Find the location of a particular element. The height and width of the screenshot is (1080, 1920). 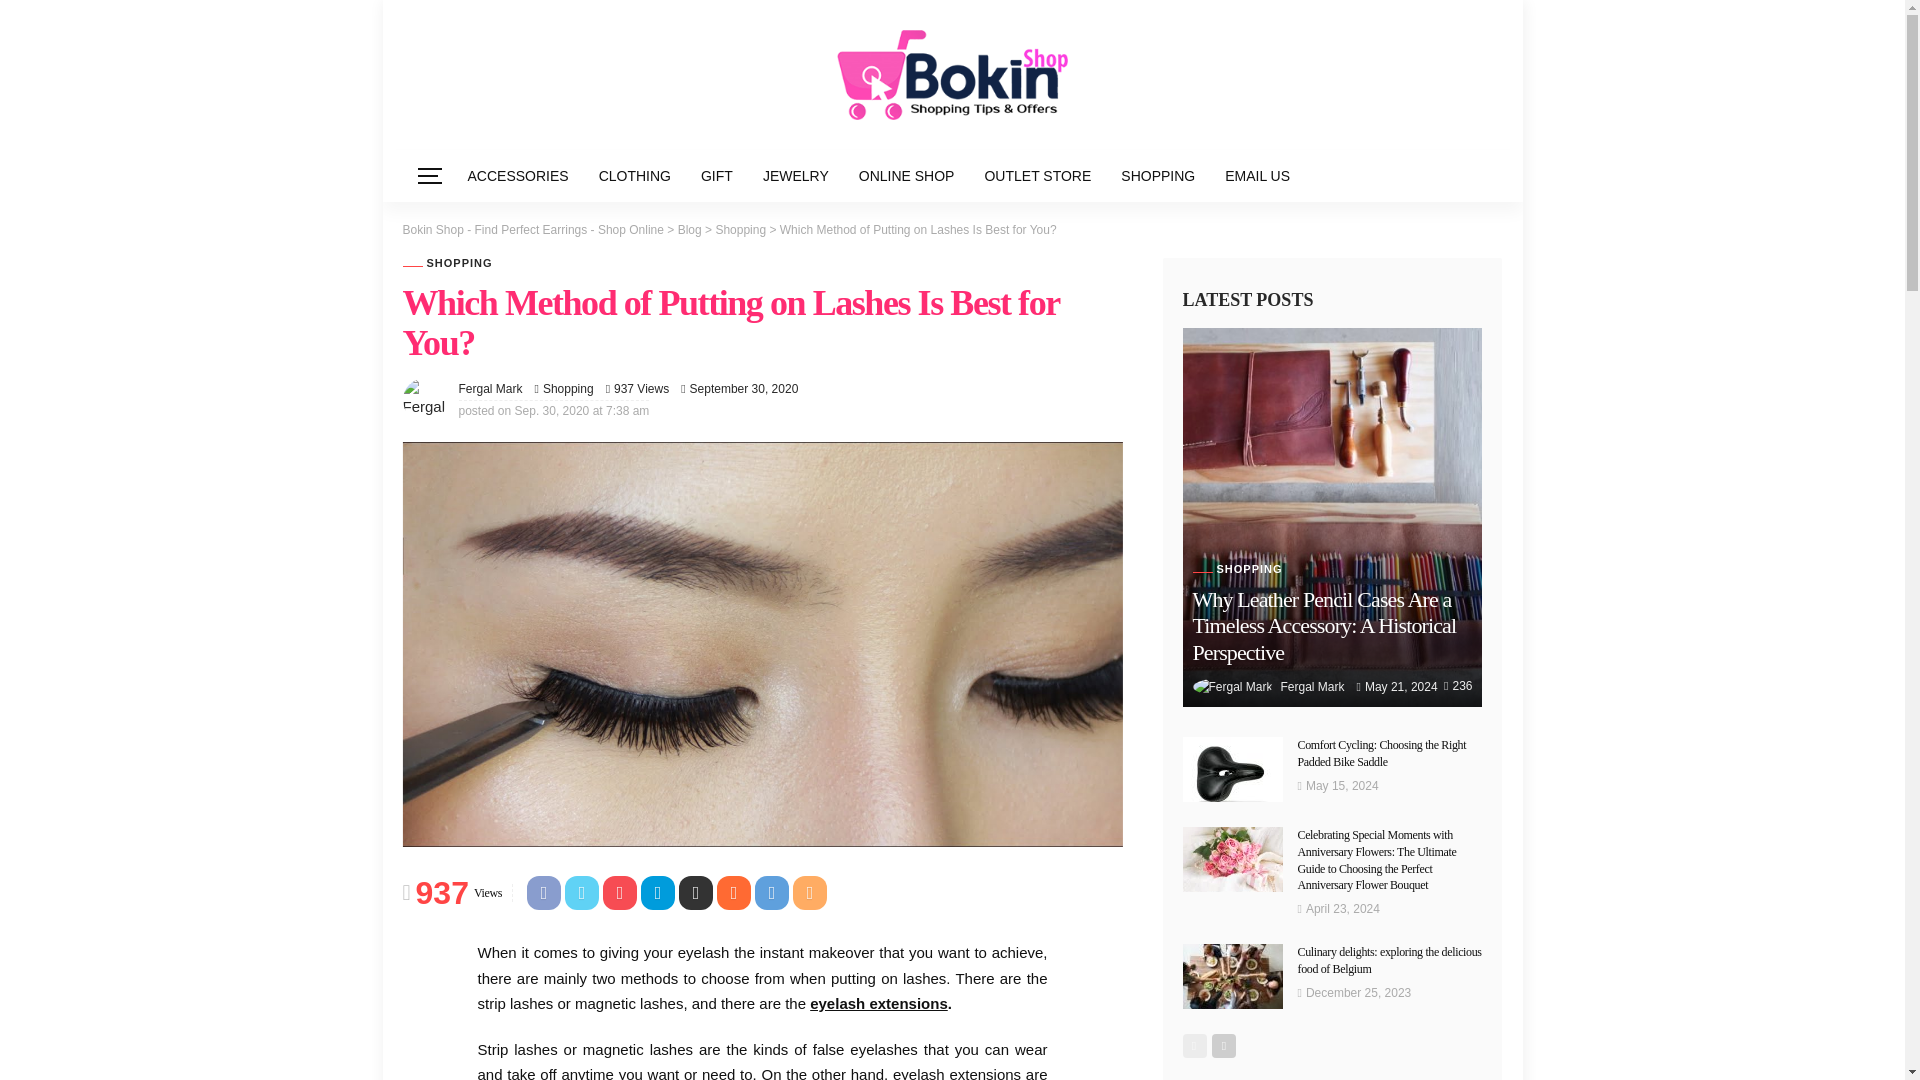

ONLINE SHOP is located at coordinates (906, 176).